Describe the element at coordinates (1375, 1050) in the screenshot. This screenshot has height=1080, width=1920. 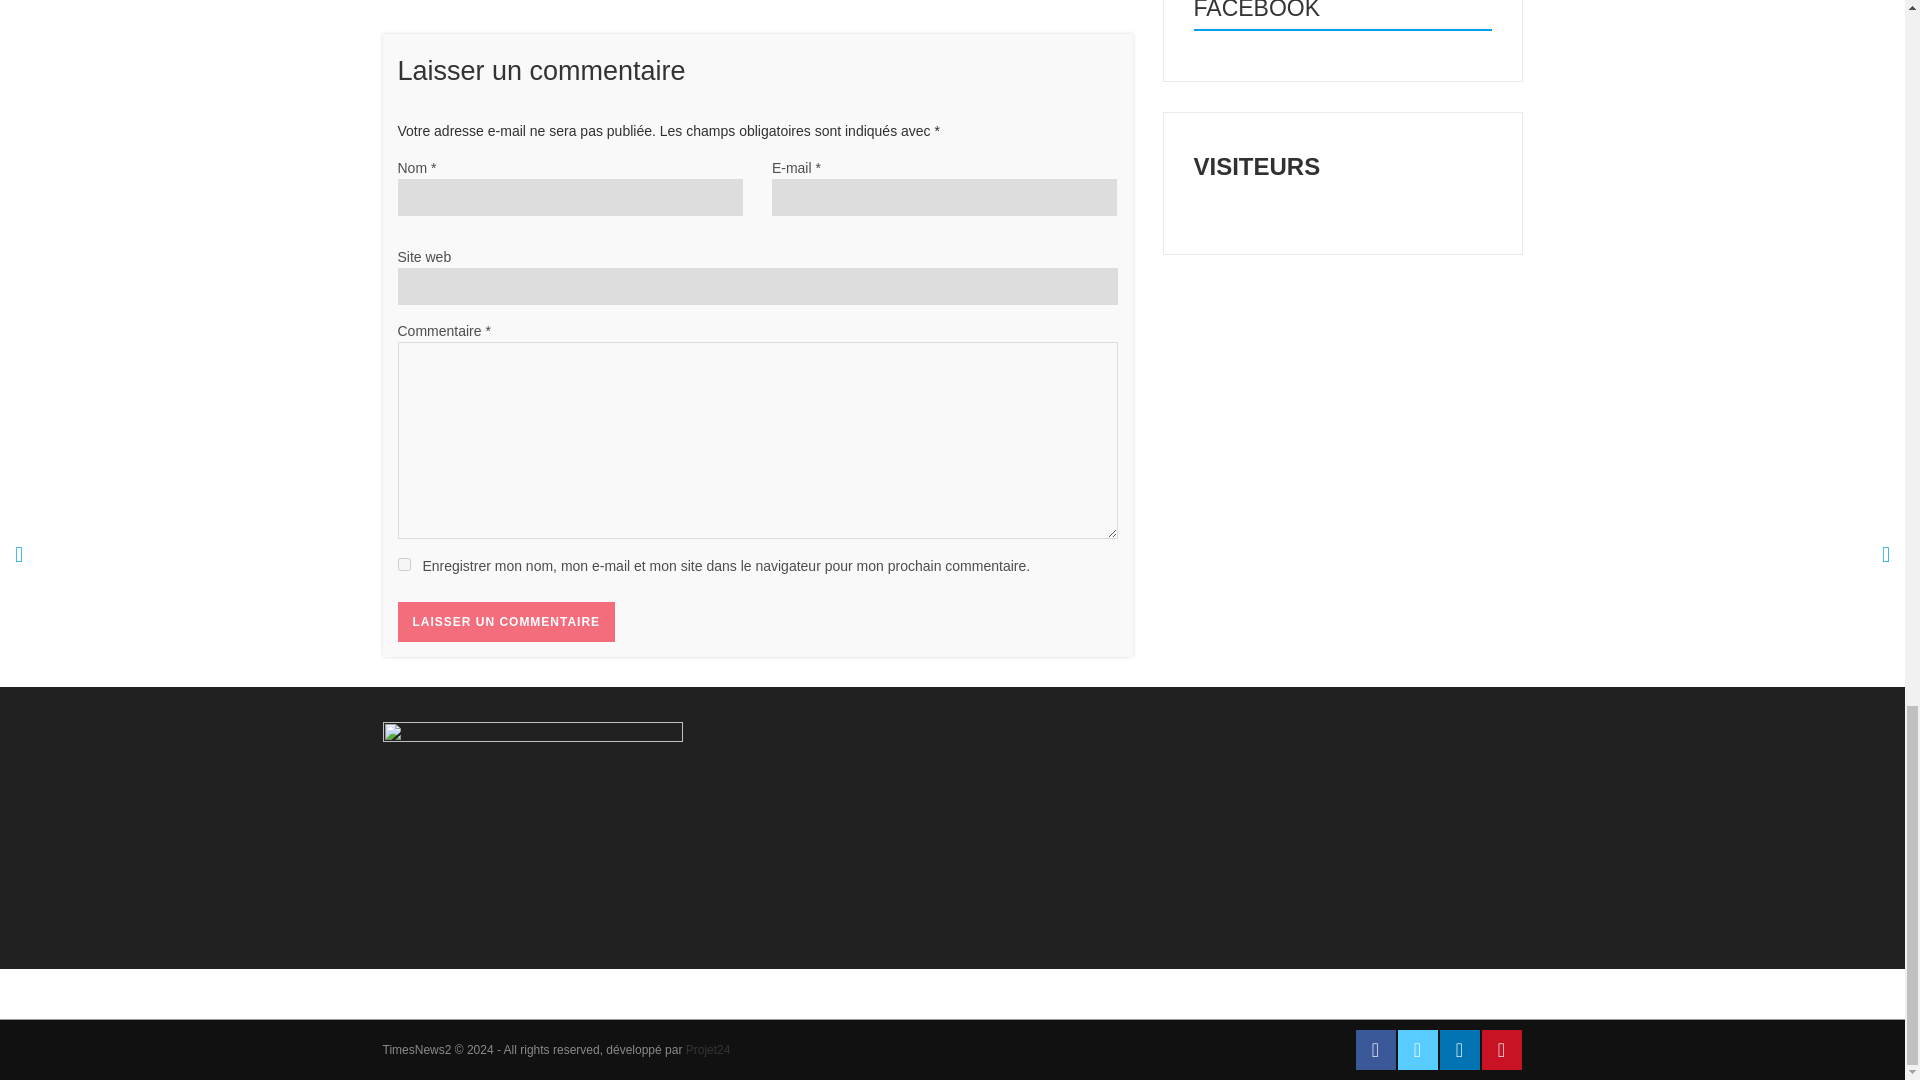
I see `Facebook` at that location.